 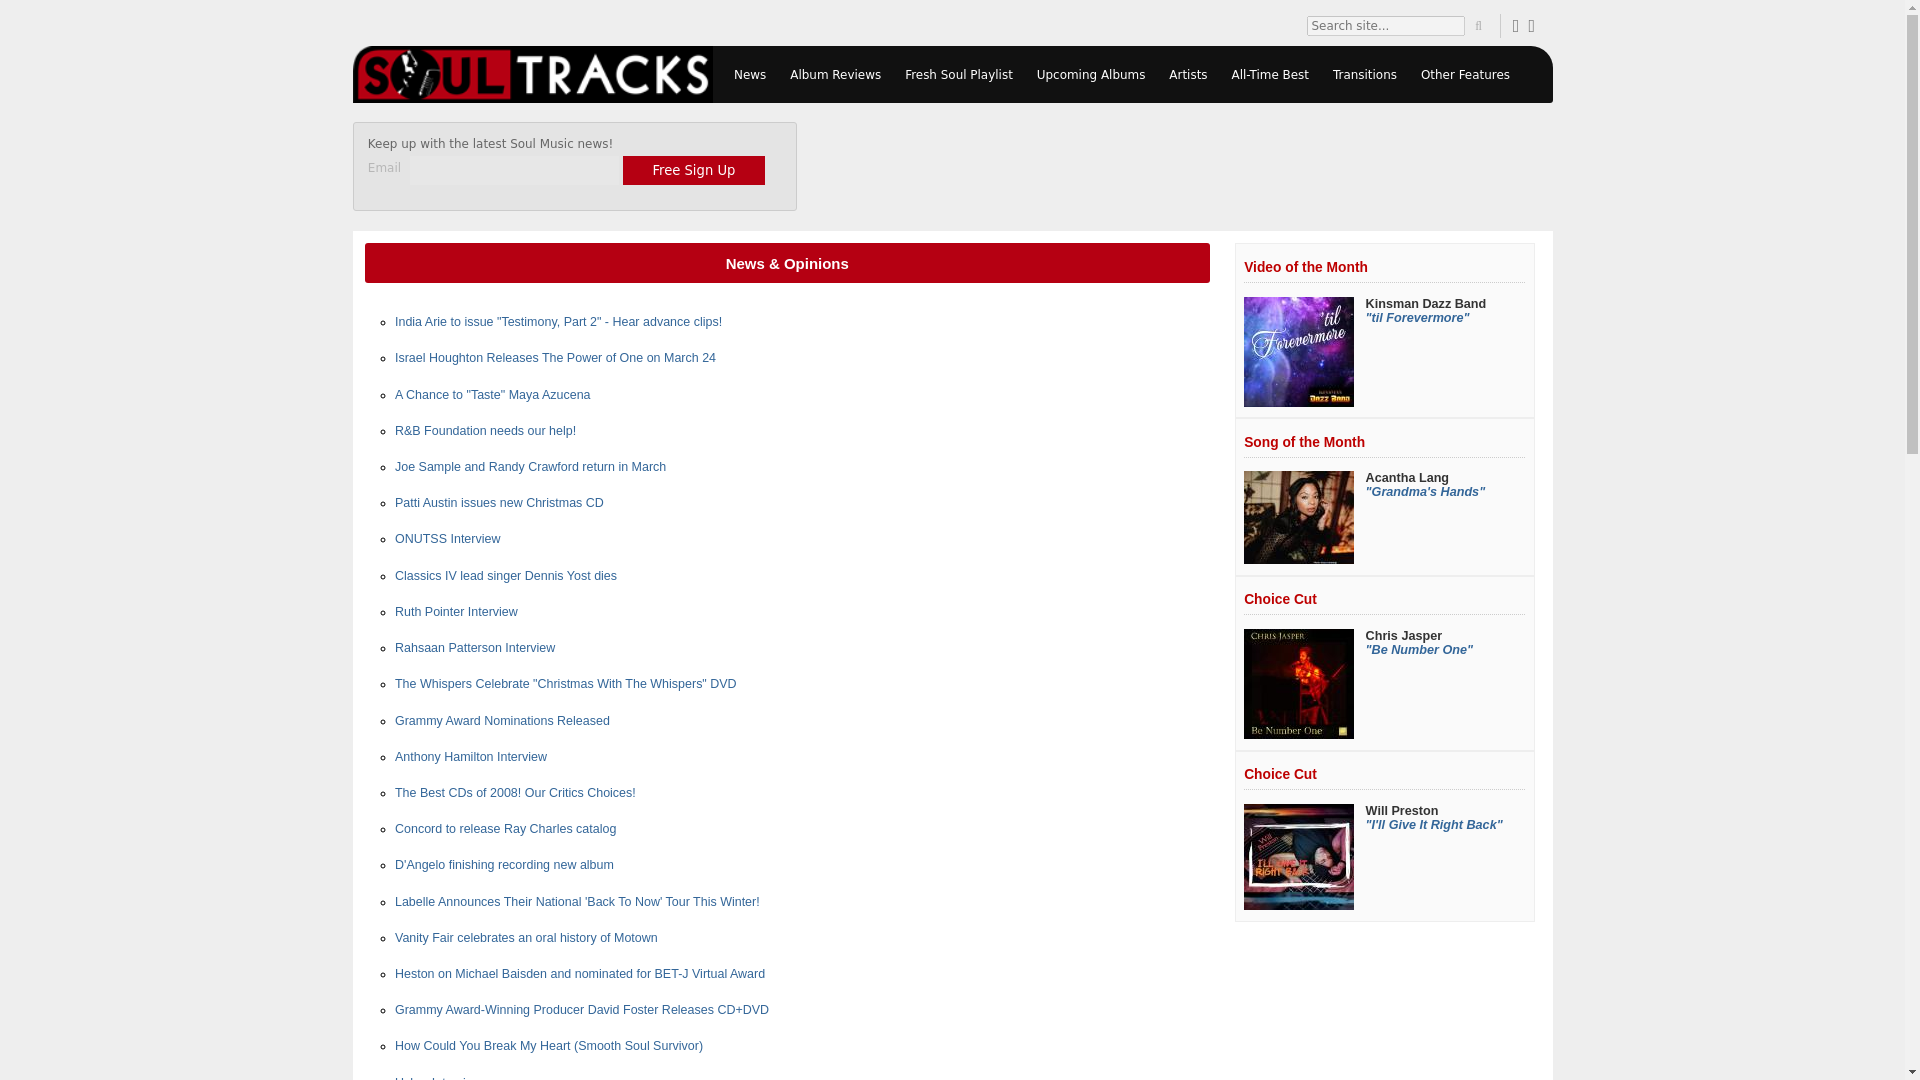 I want to click on Home, so click(x=532, y=74).